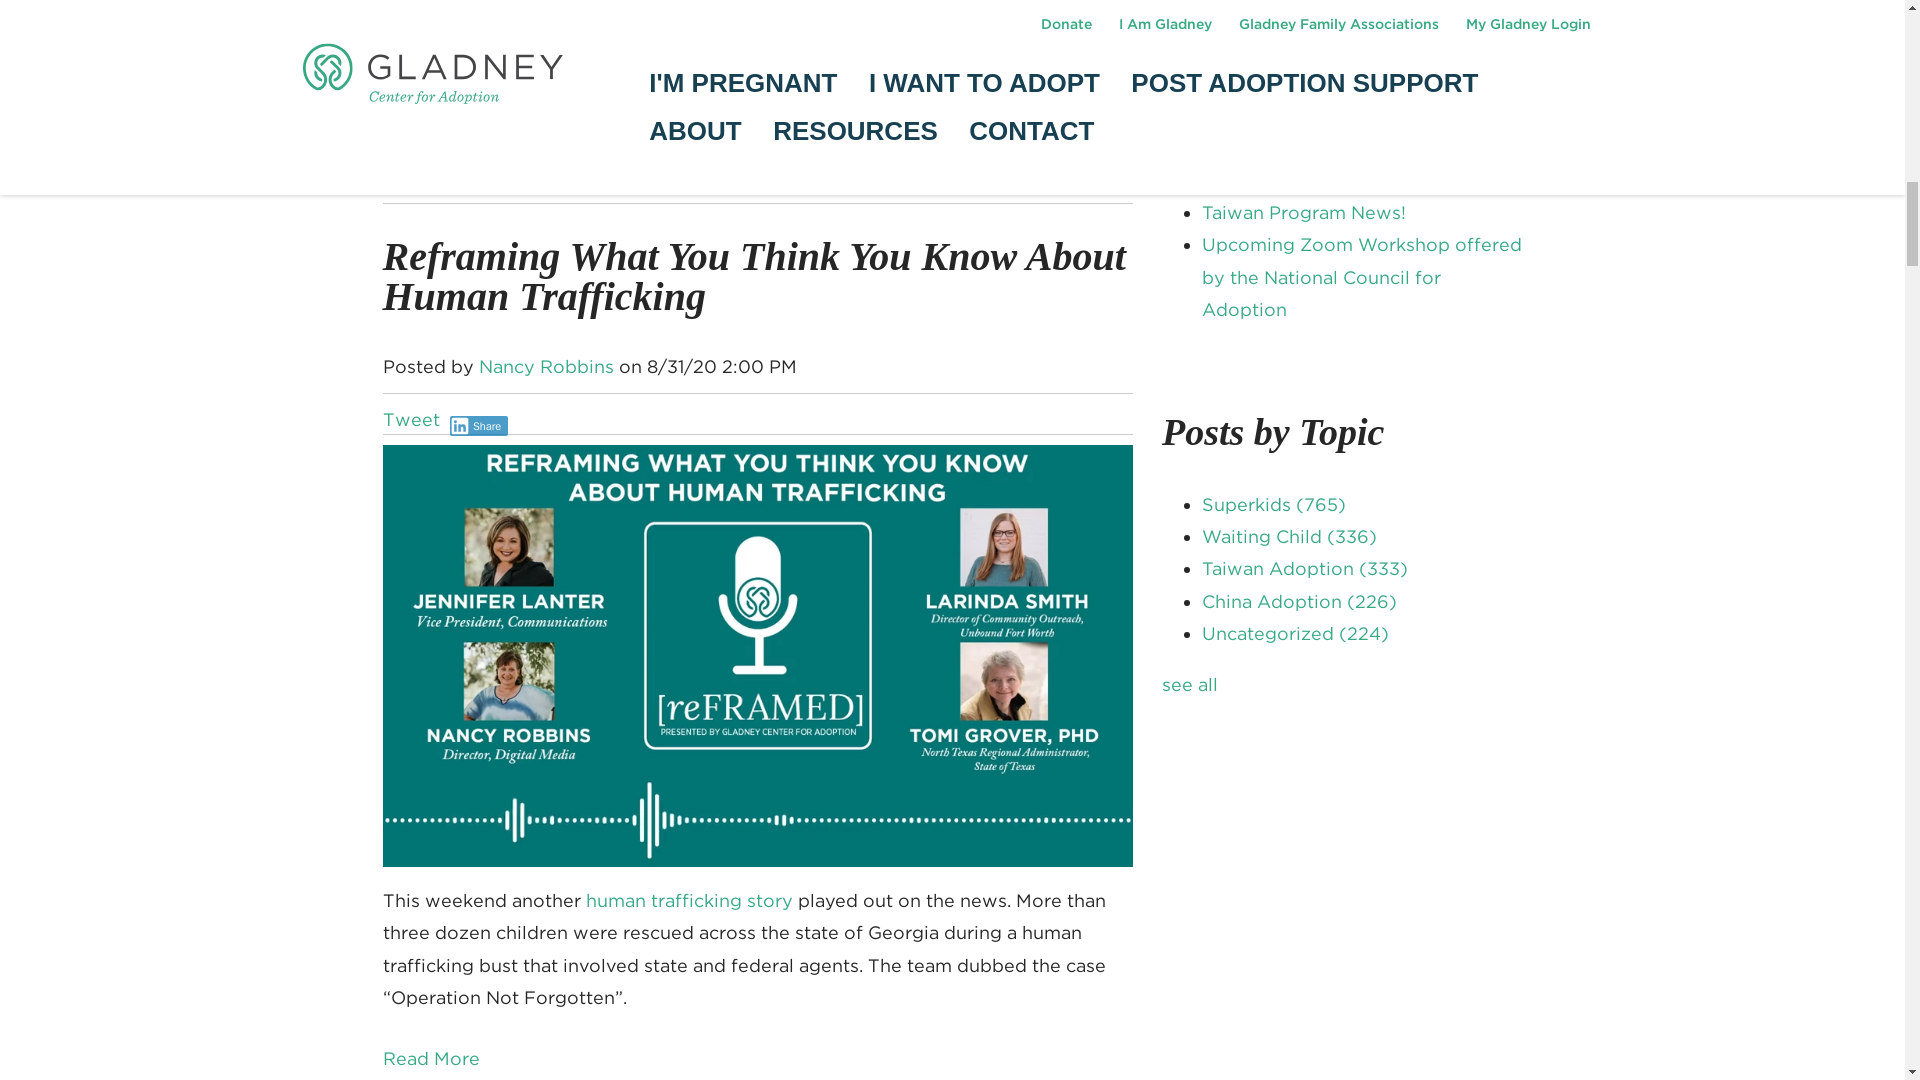 This screenshot has width=1920, height=1080. I want to click on Share, so click(478, 426).